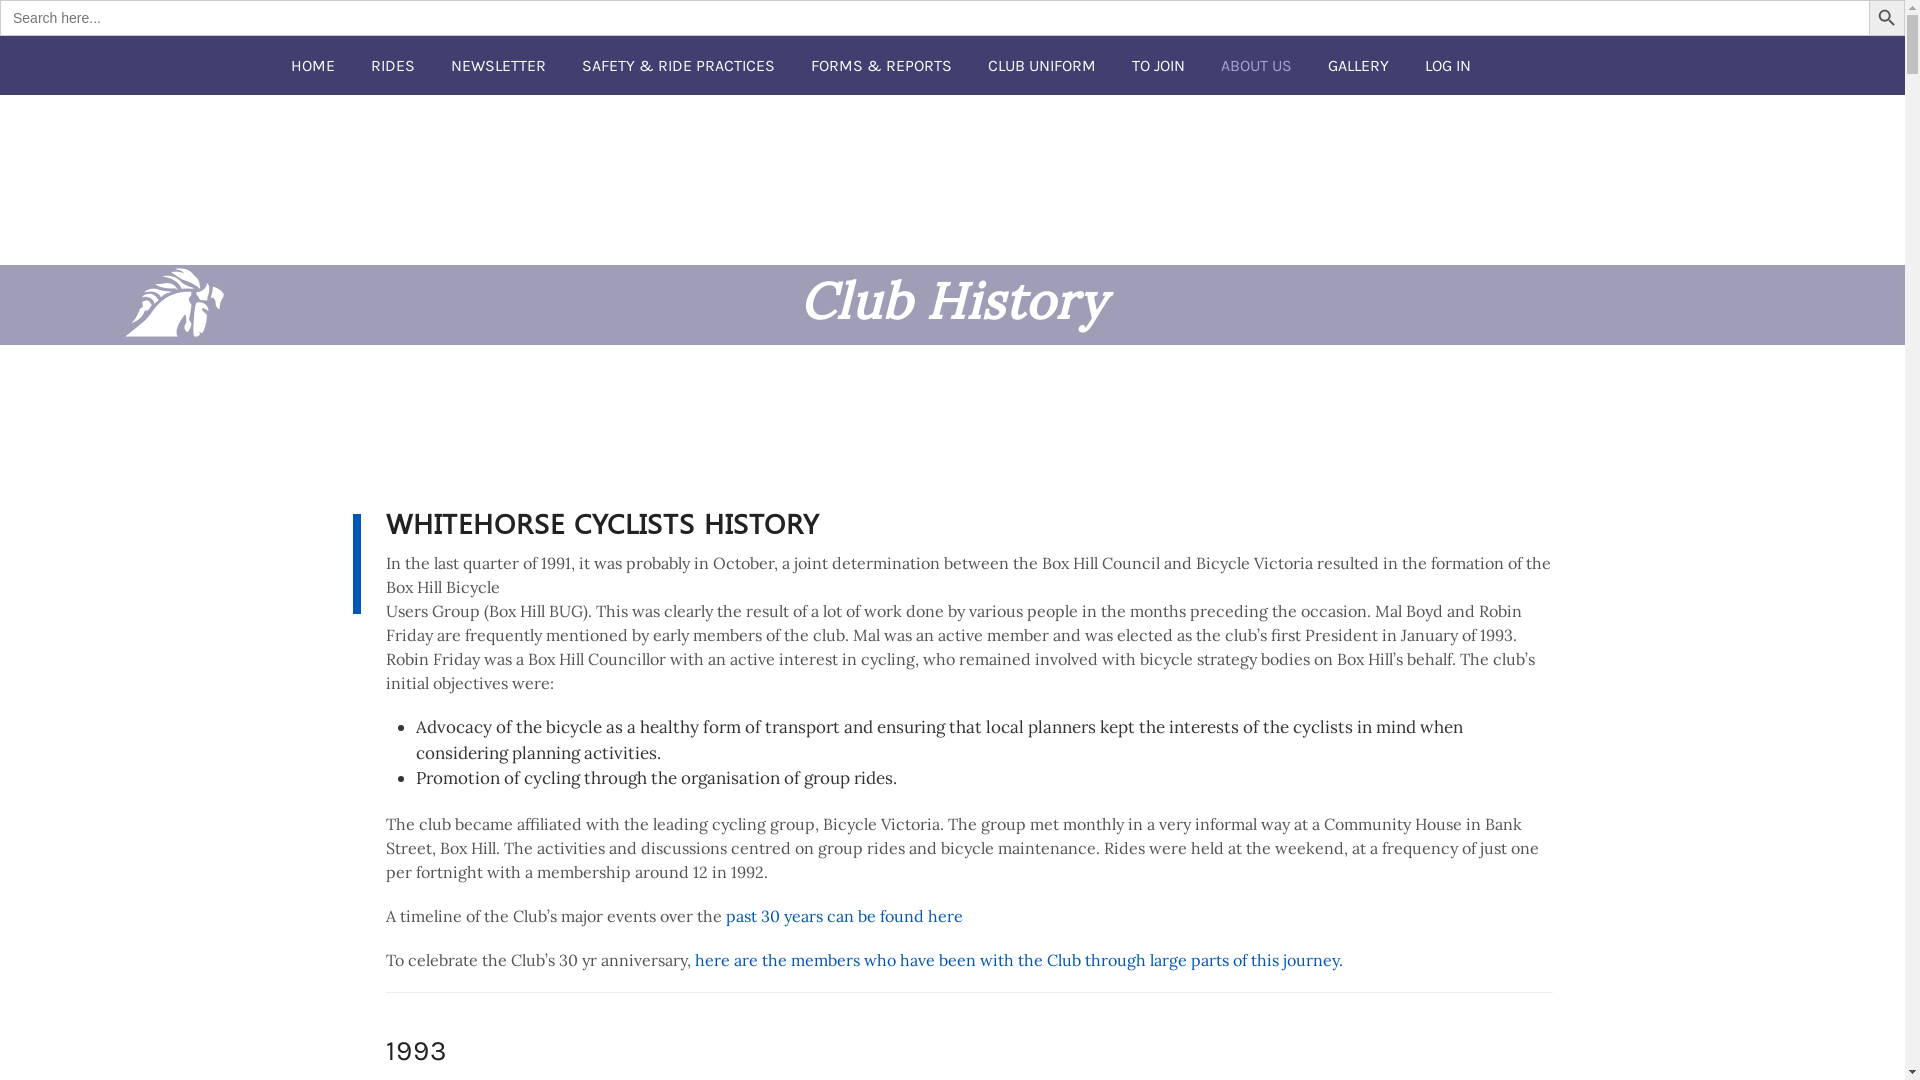 This screenshot has width=1920, height=1080. Describe the element at coordinates (1447, 65) in the screenshot. I see `LOG IN` at that location.